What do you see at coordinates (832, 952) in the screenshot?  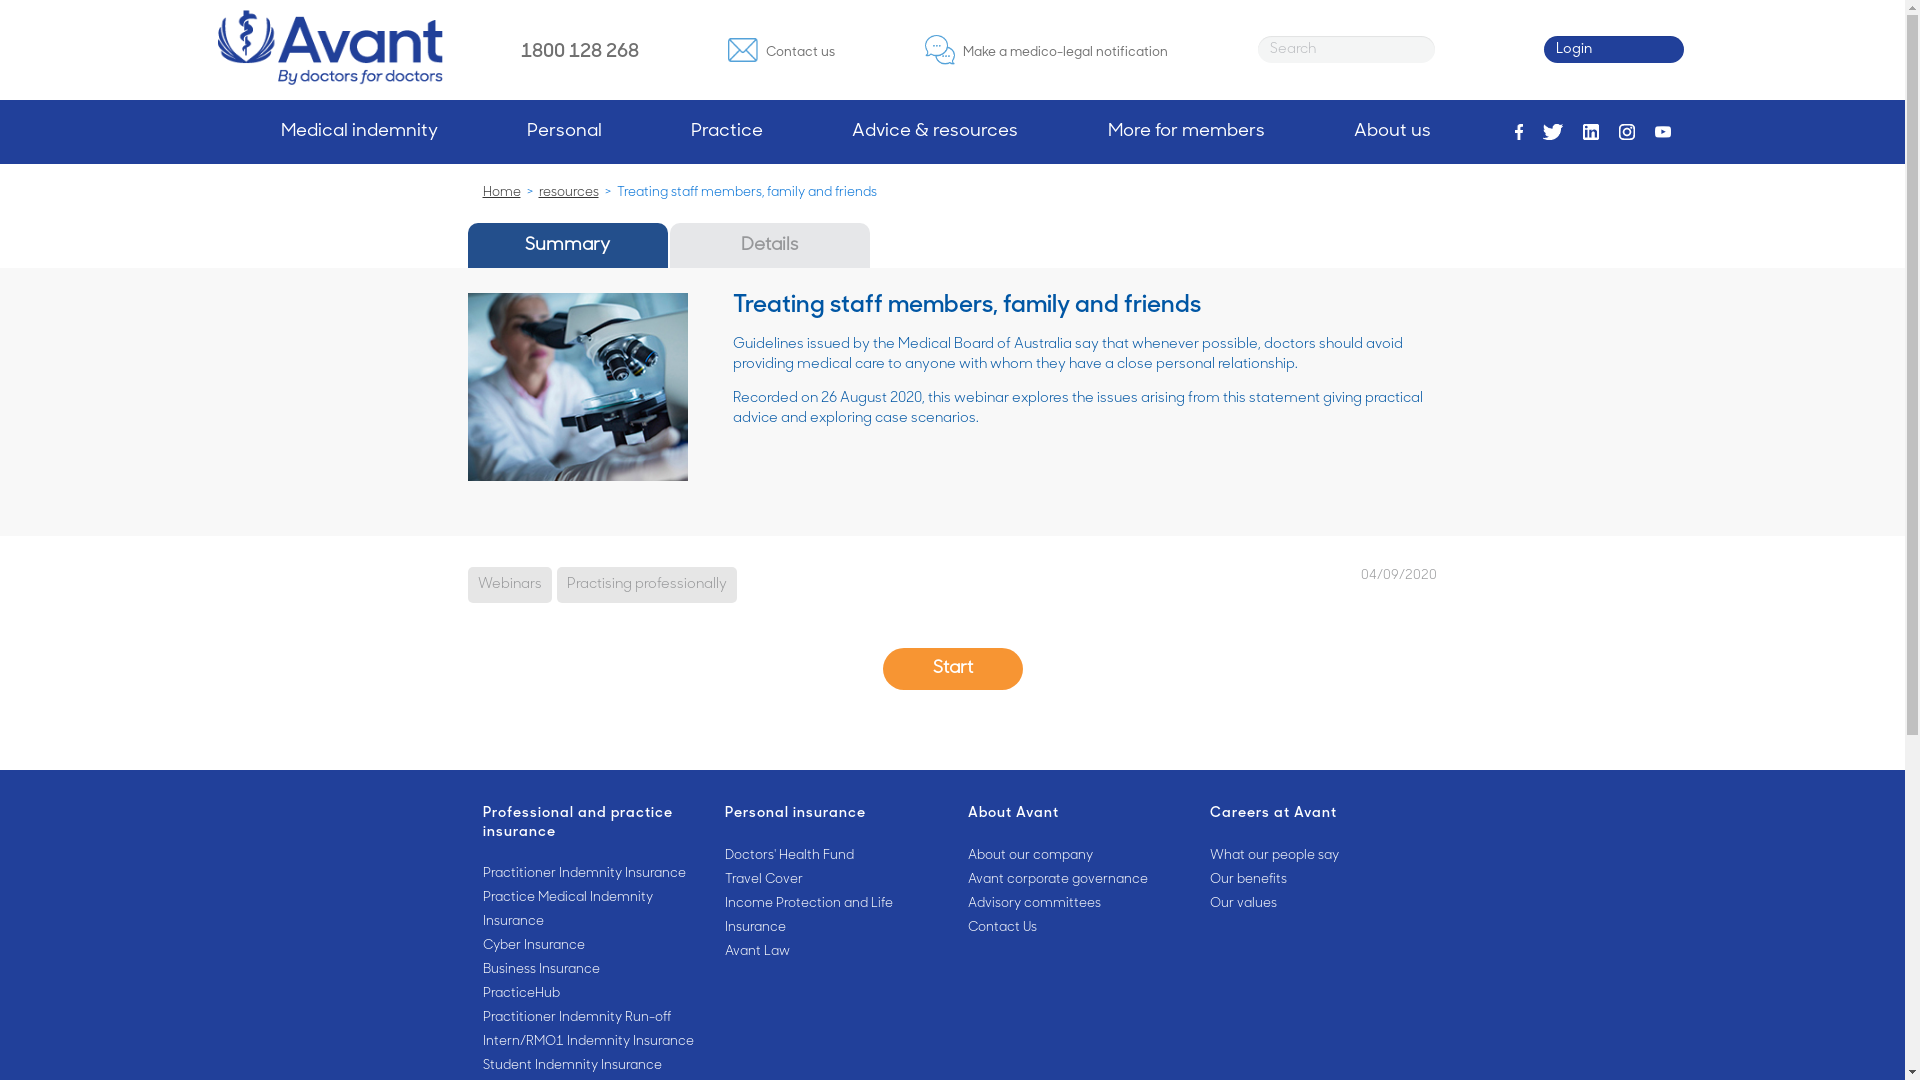 I see `Avant Law` at bounding box center [832, 952].